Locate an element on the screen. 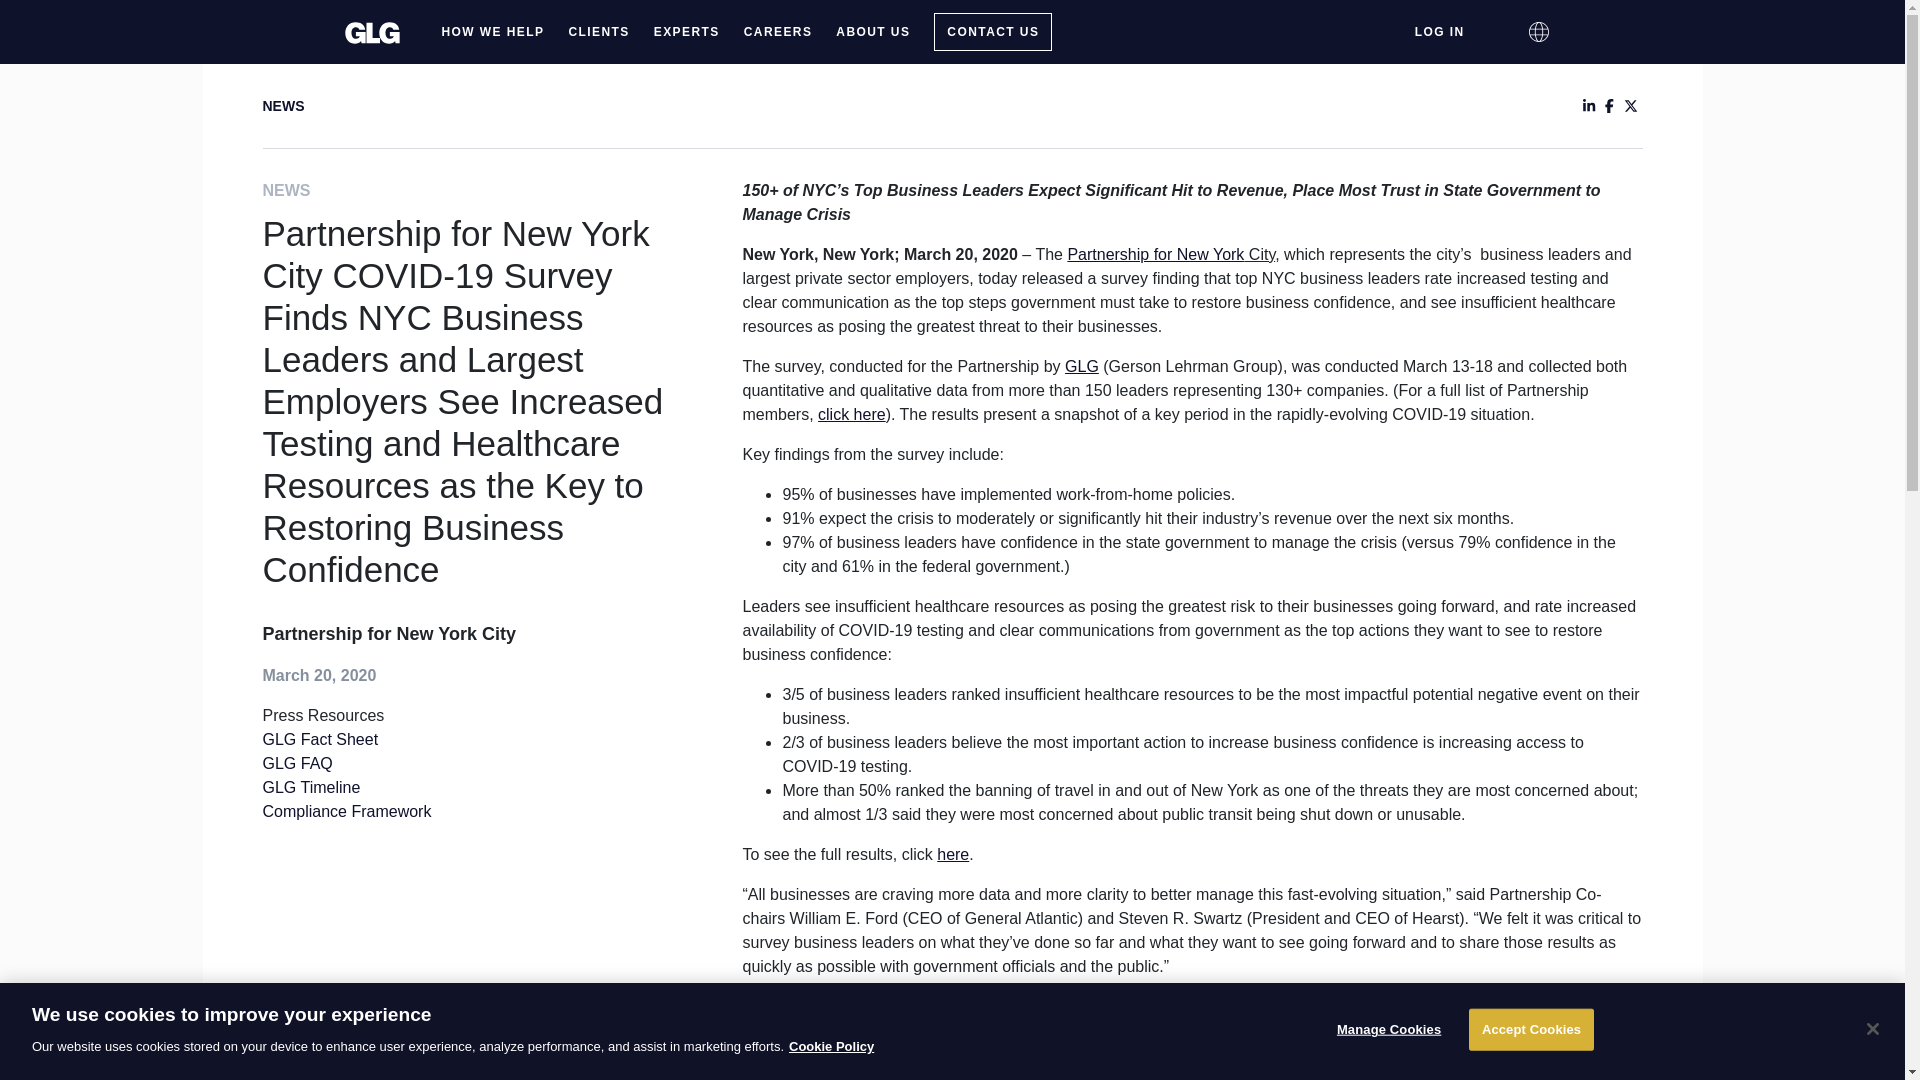 The height and width of the screenshot is (1080, 1920). CAREERS is located at coordinates (778, 32).